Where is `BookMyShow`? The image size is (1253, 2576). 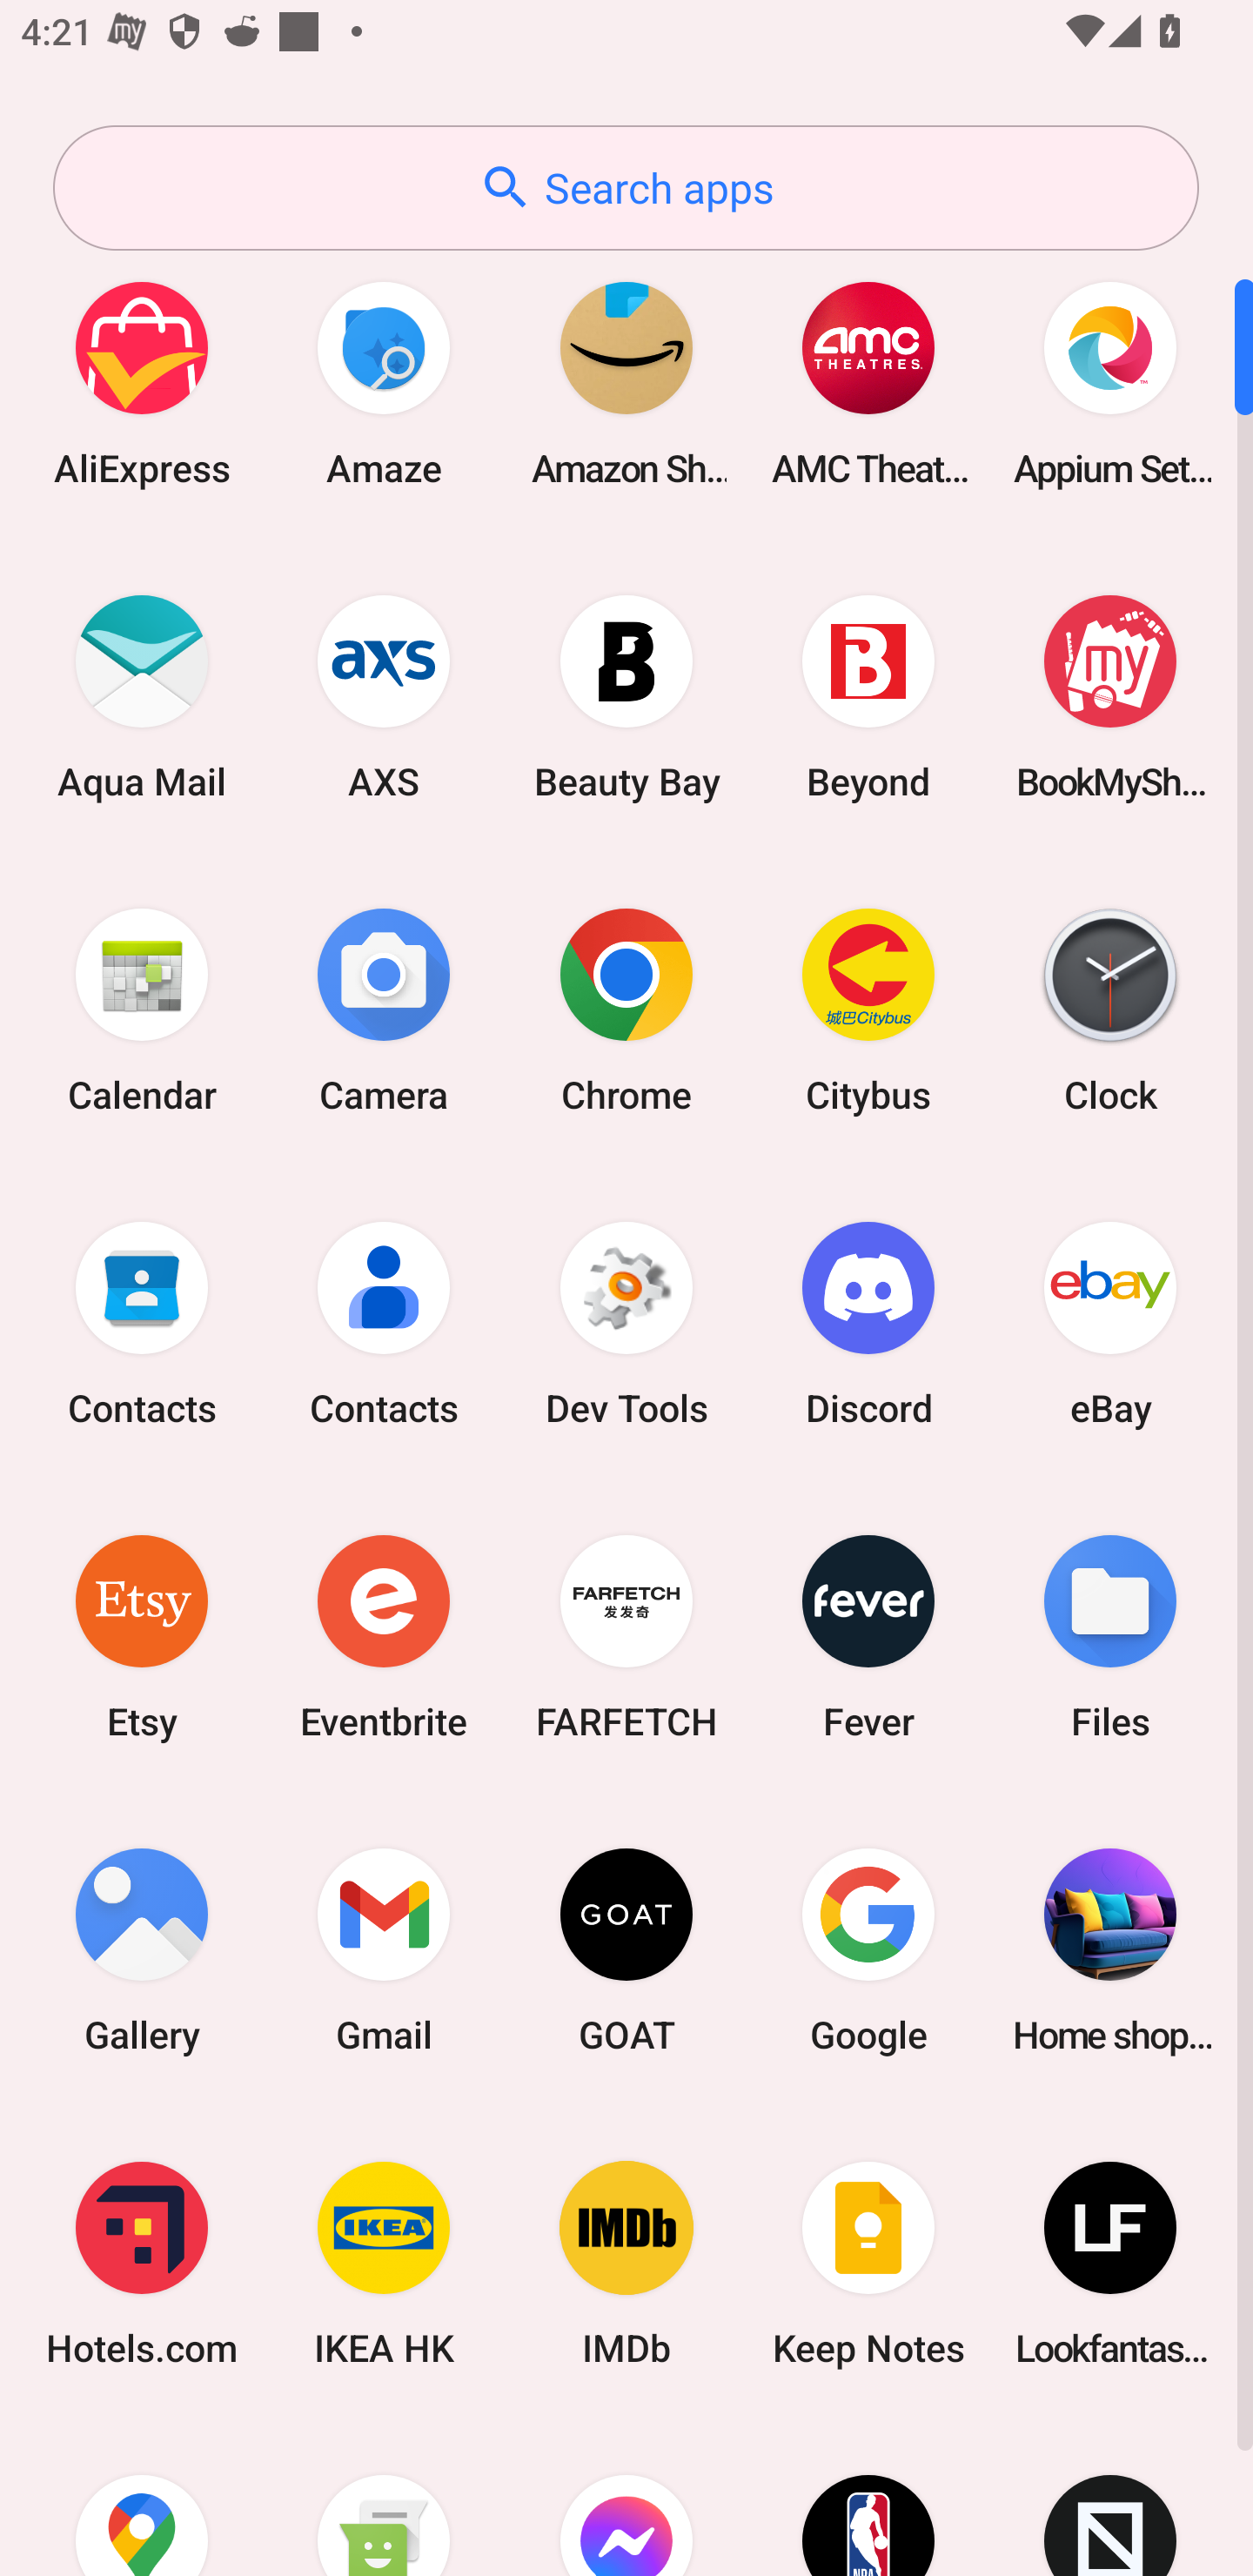
BookMyShow is located at coordinates (1110, 696).